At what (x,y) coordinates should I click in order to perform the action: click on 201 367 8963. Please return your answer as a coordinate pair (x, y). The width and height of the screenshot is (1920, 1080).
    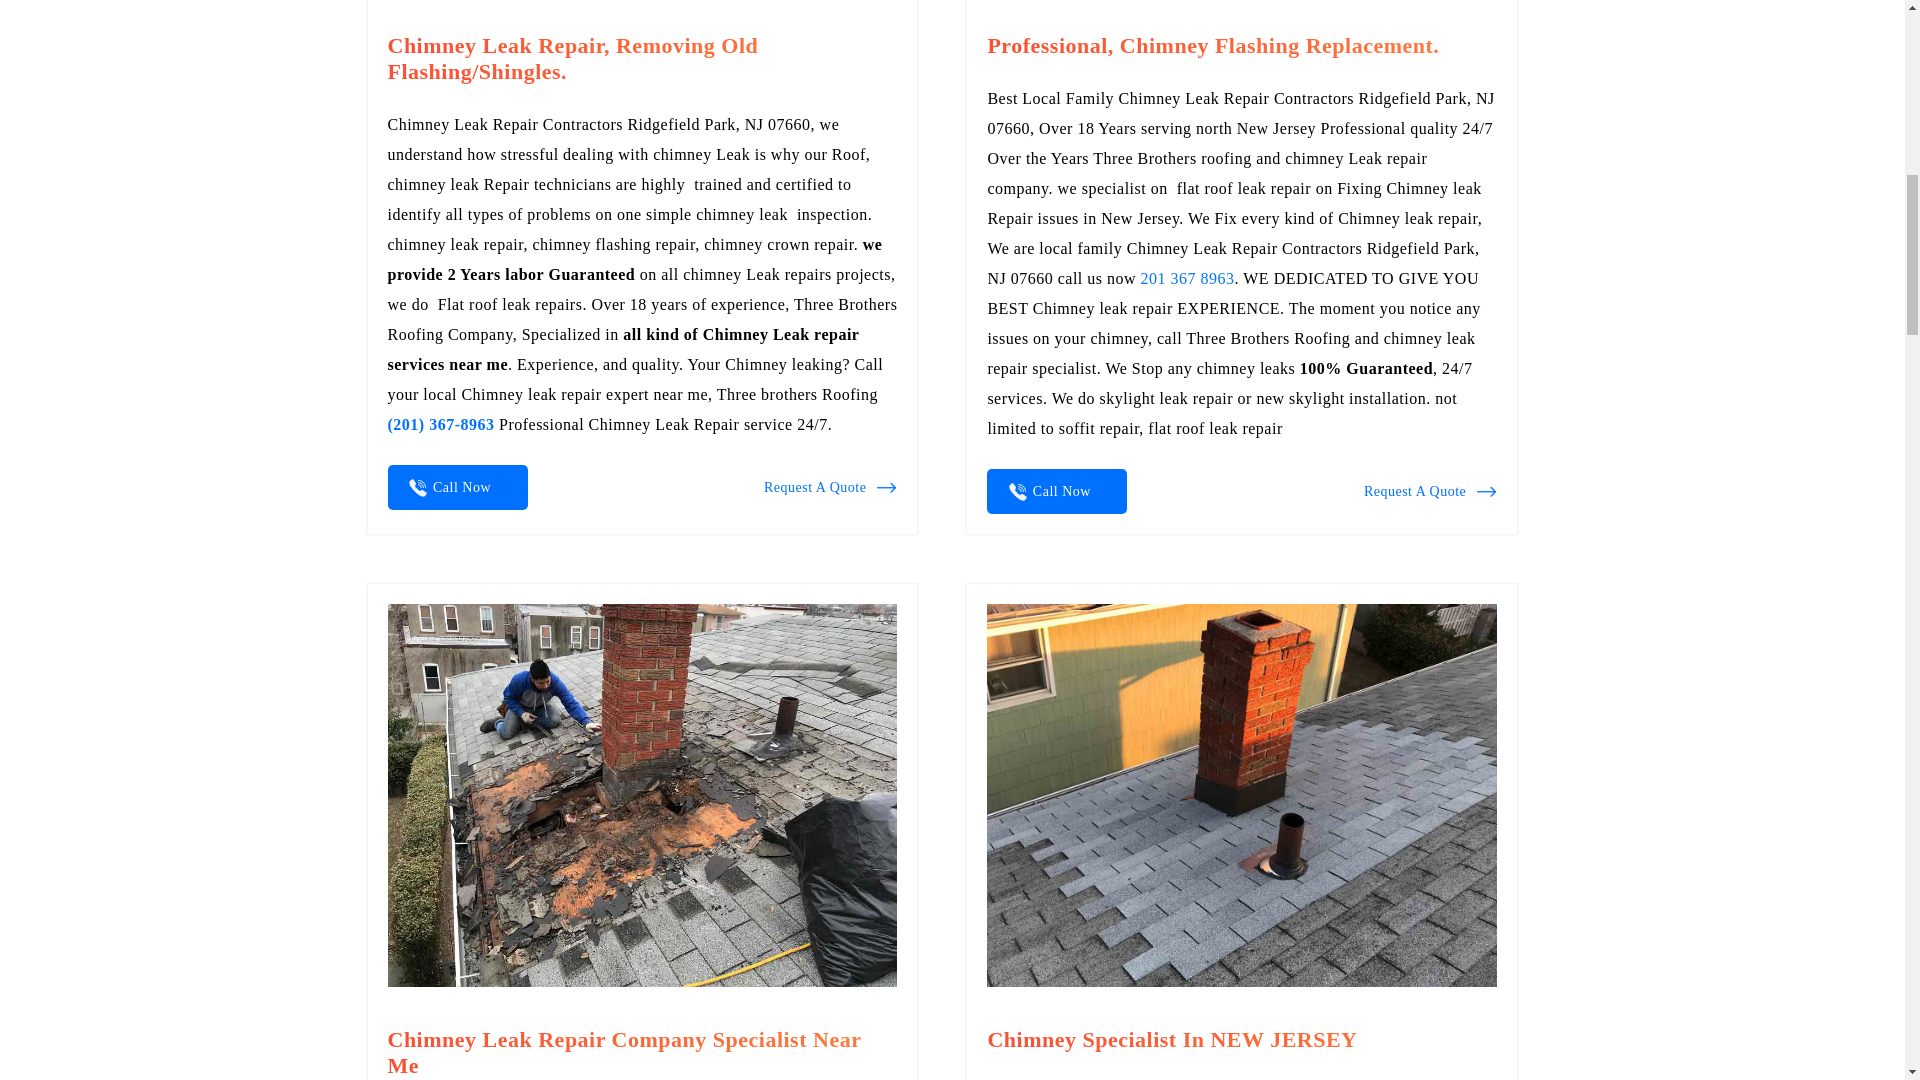
    Looking at the image, I should click on (1187, 278).